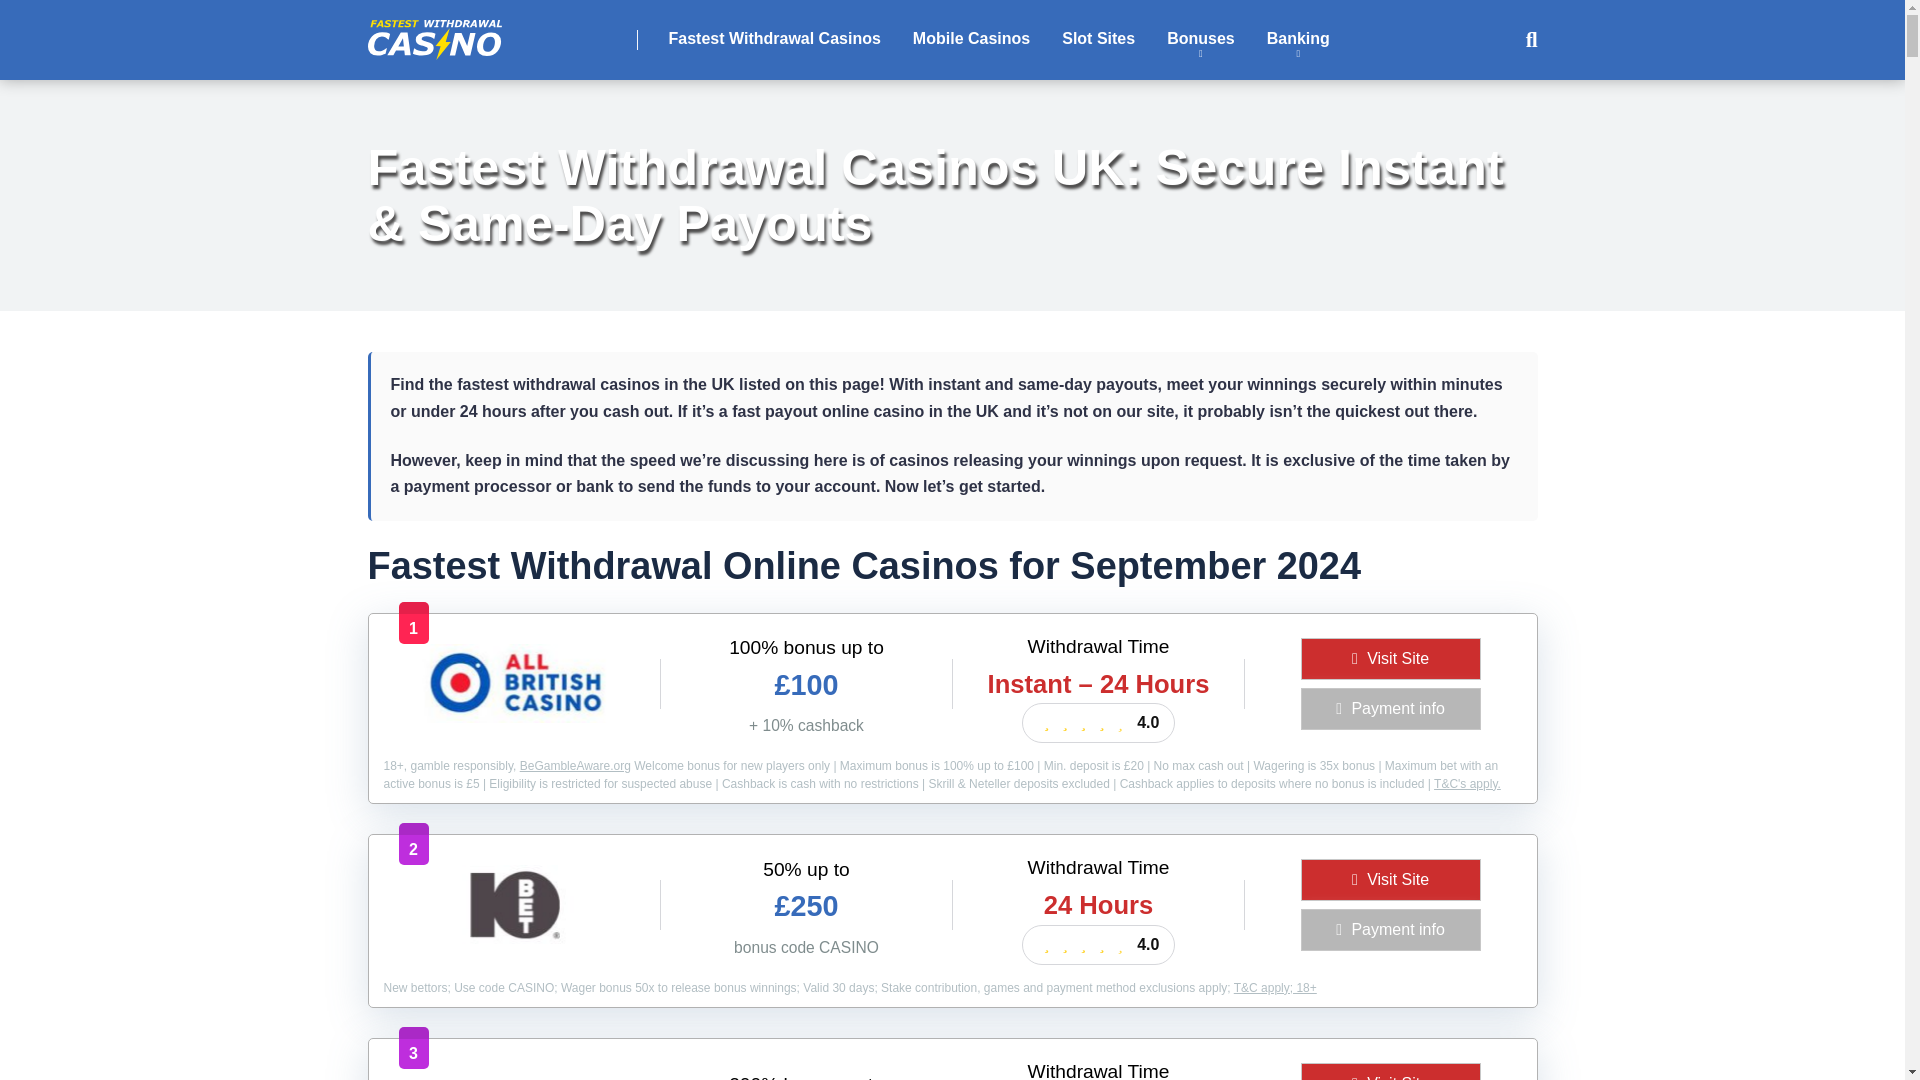 The image size is (1920, 1080). Describe the element at coordinates (1390, 659) in the screenshot. I see `Visit Site` at that location.